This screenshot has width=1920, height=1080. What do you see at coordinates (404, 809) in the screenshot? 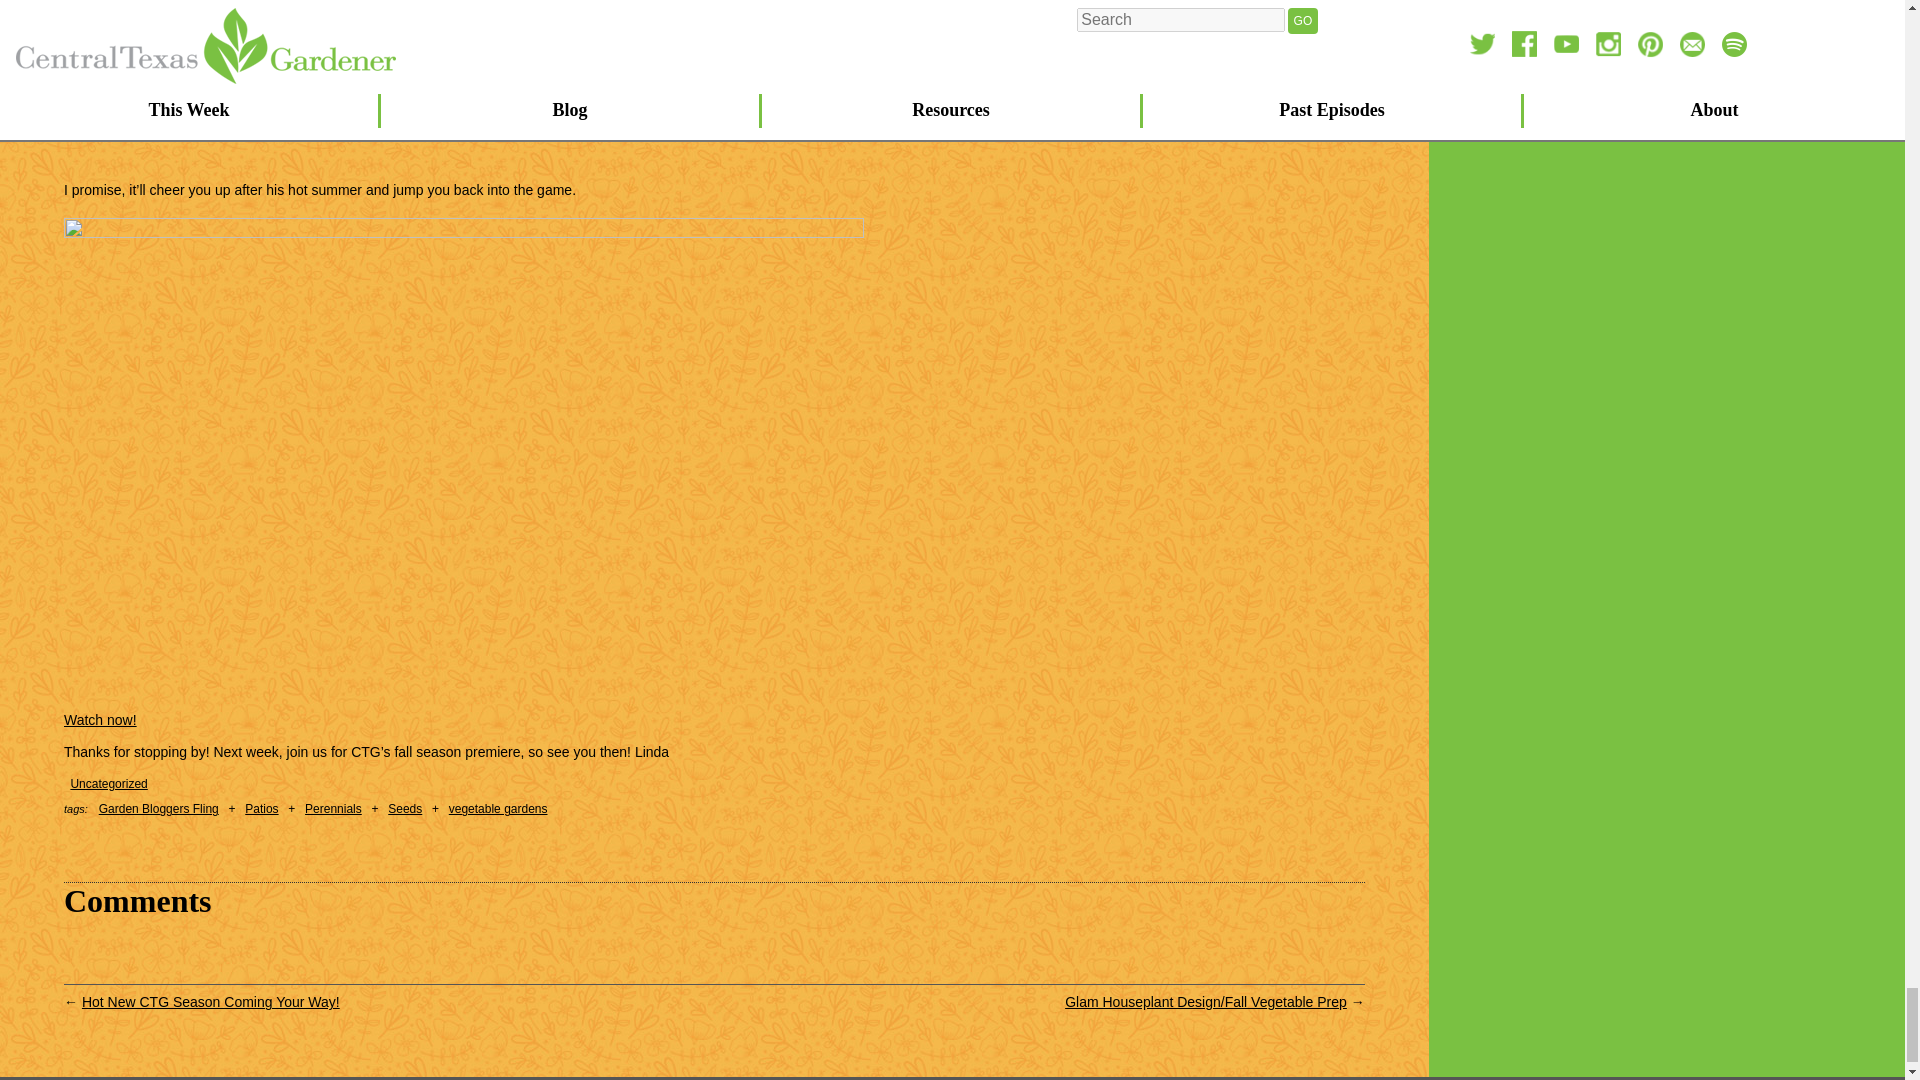
I see `Seeds` at bounding box center [404, 809].